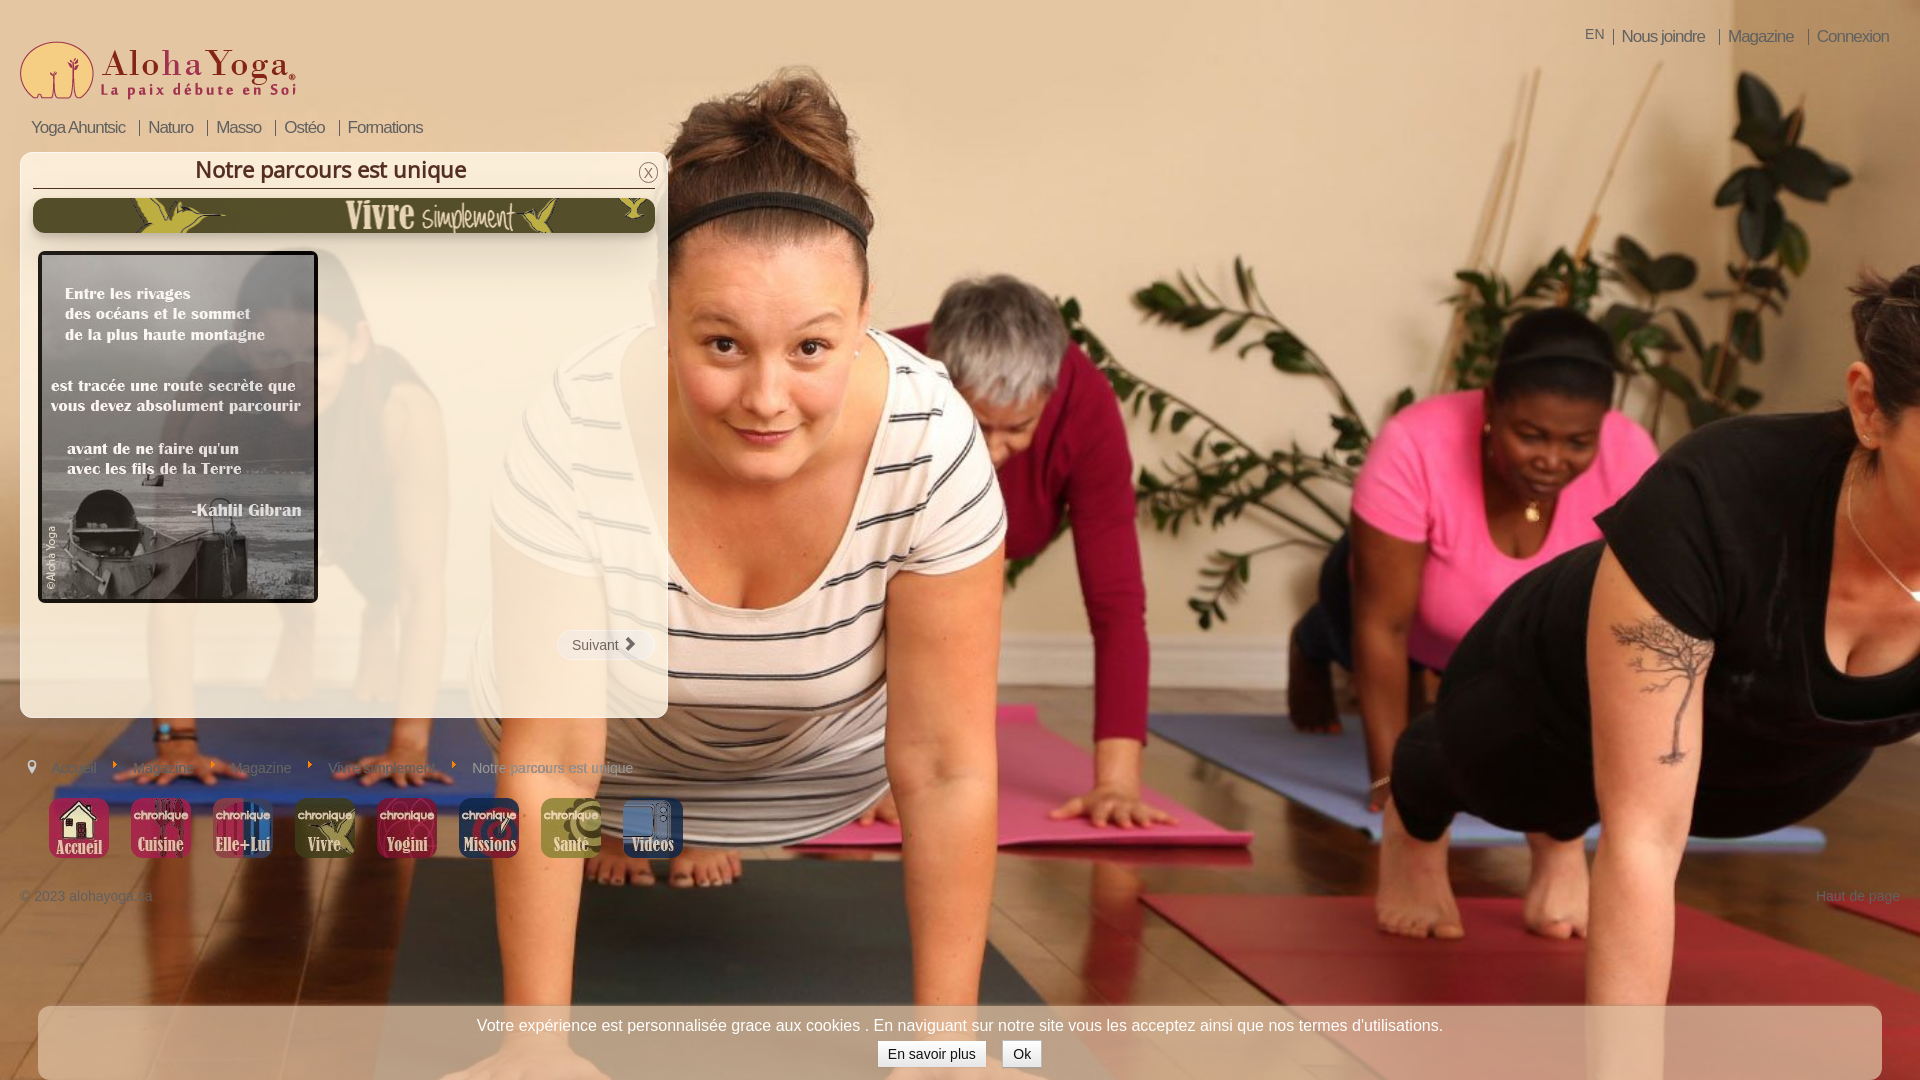 This screenshot has height=1080, width=1920. I want to click on Vivre simplement, so click(382, 768).